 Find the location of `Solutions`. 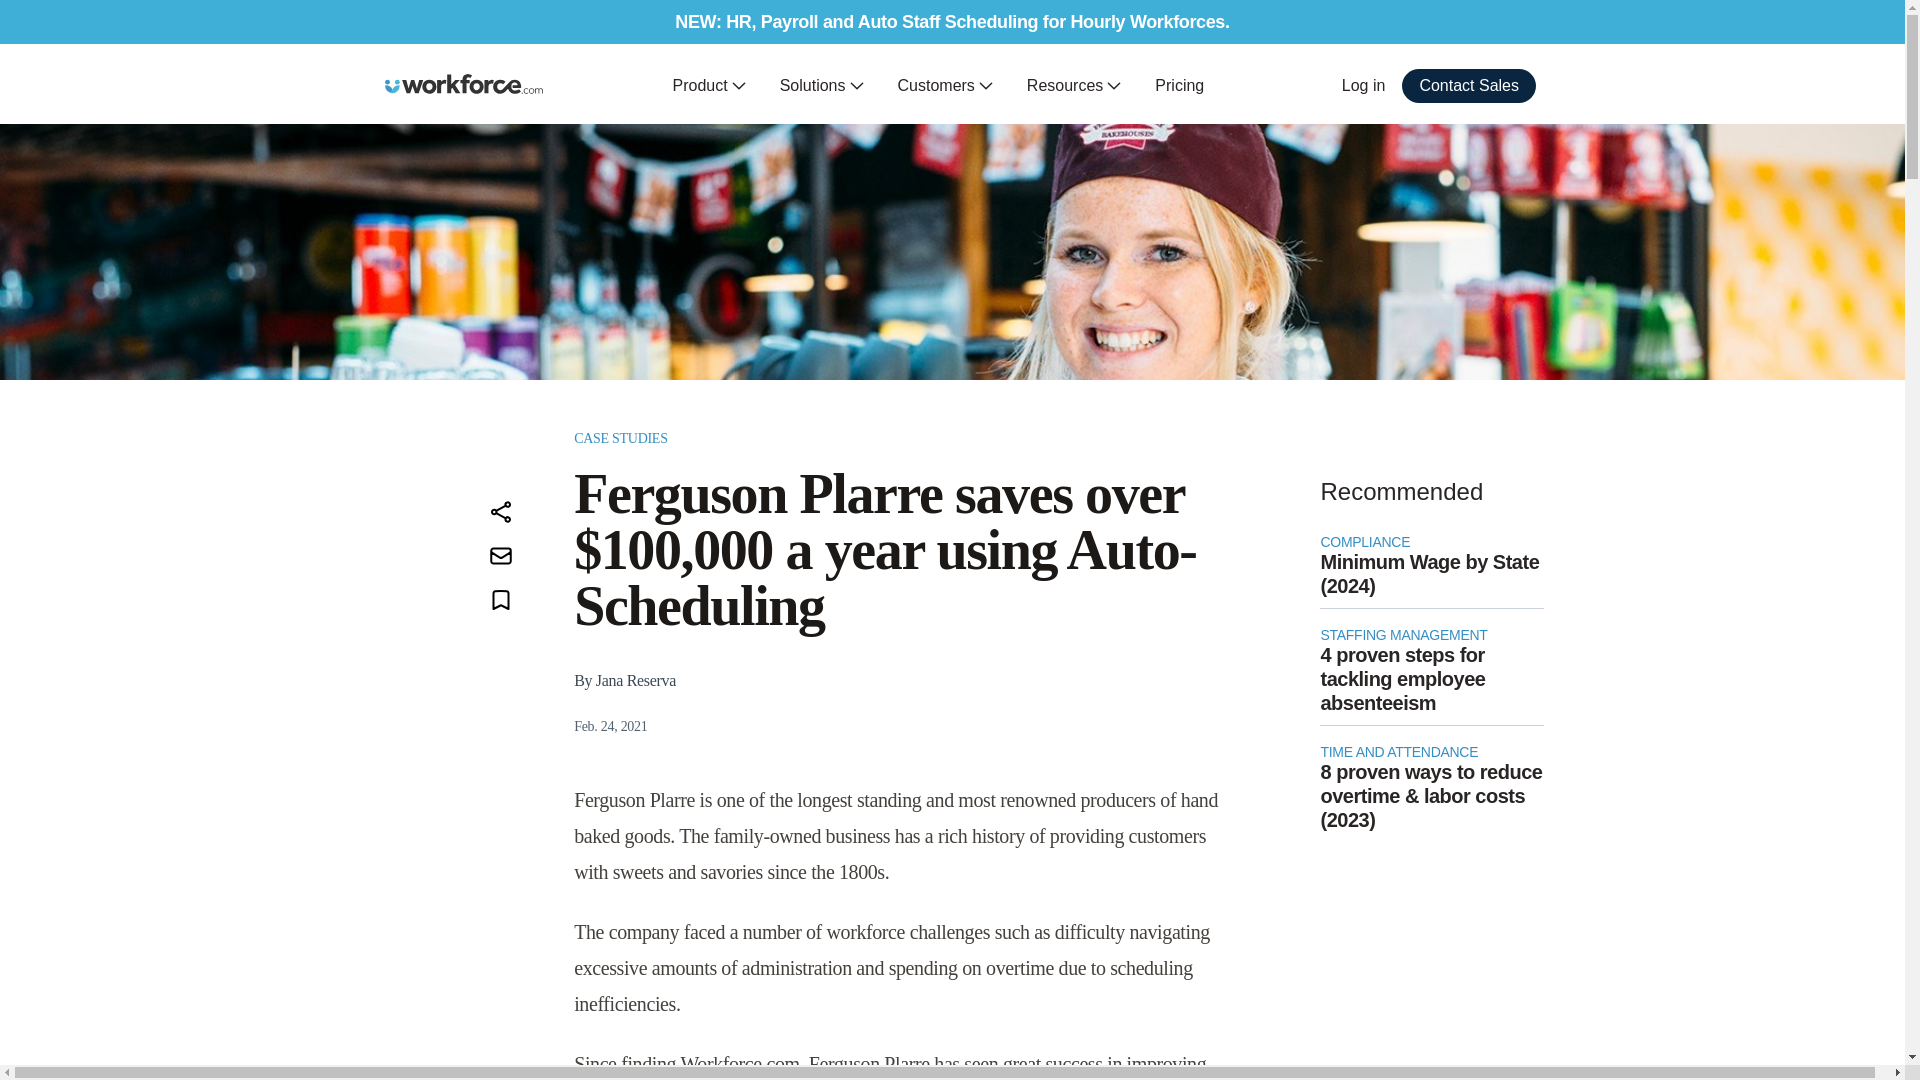

Solutions is located at coordinates (822, 86).